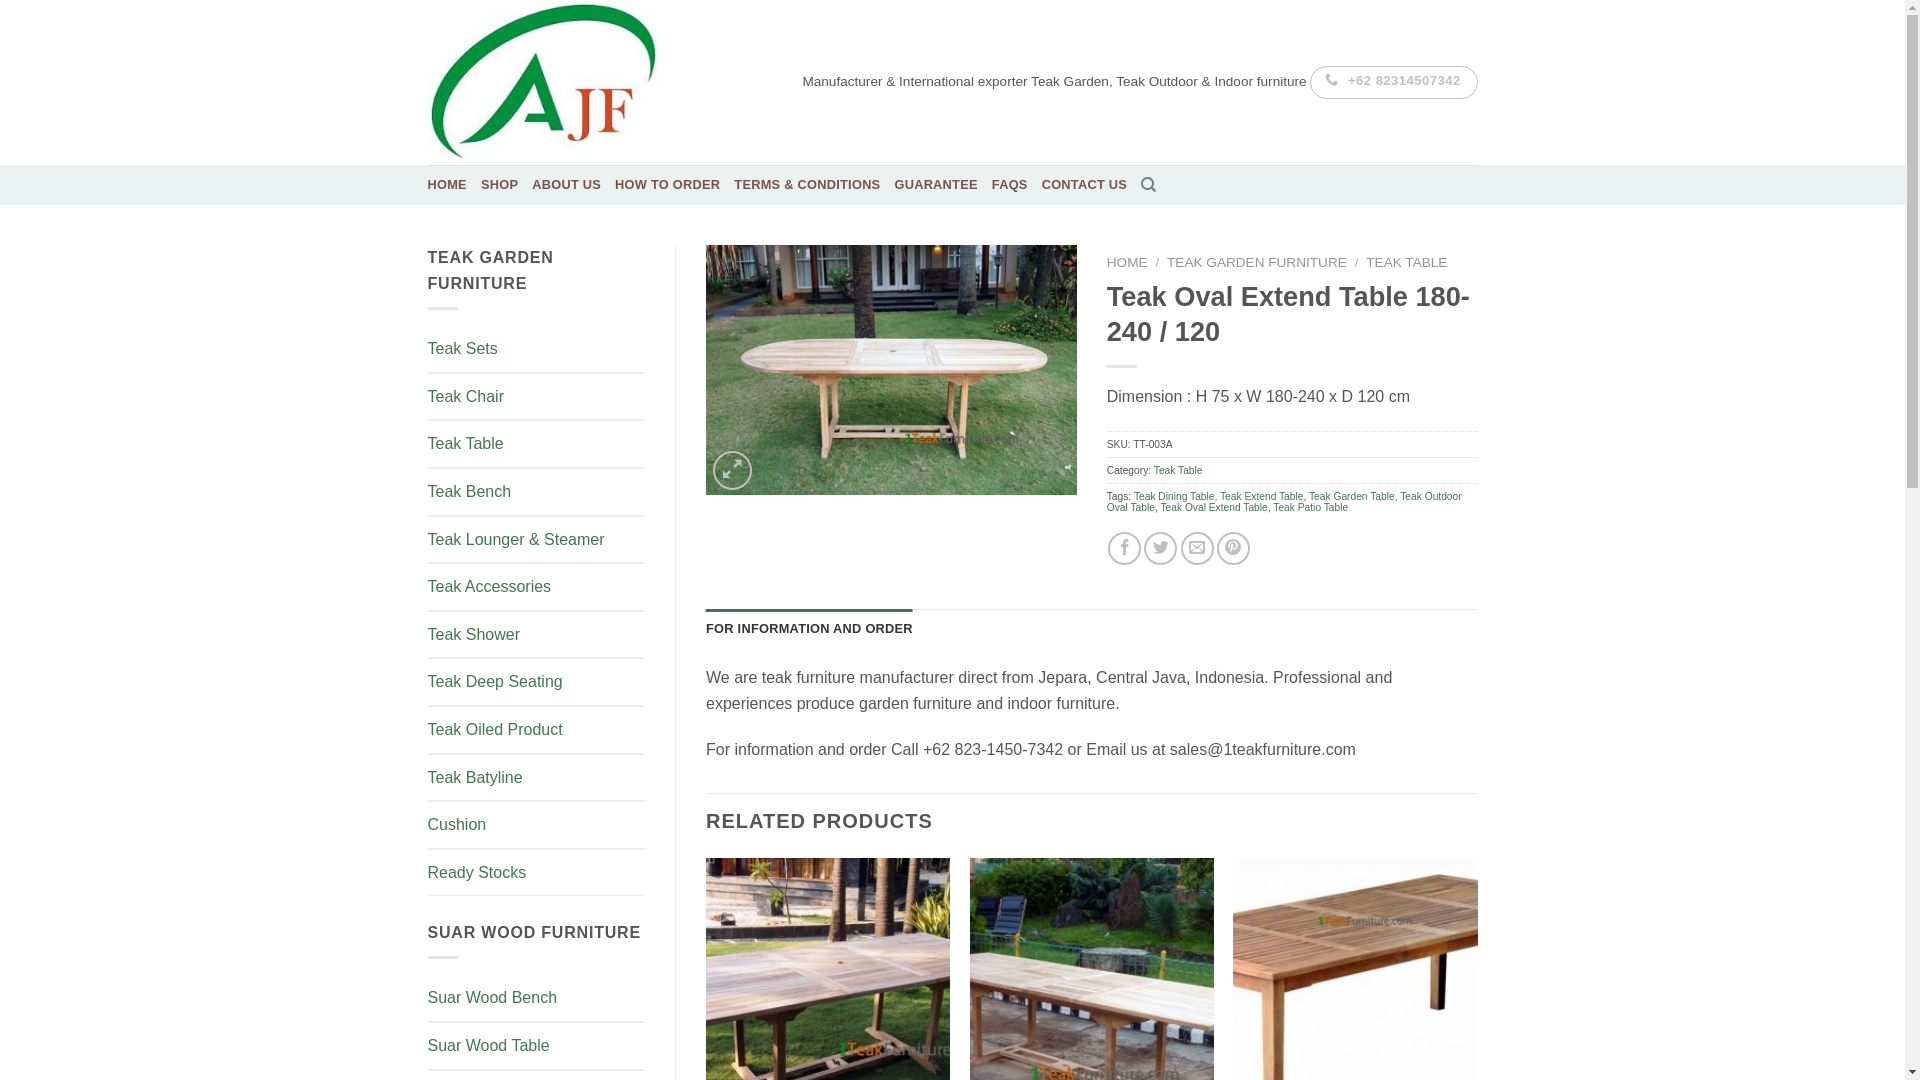 The image size is (1920, 1080). Describe the element at coordinates (892, 370) in the screenshot. I see `Teak Oval Extend Table 180-240 / 120   TT-003A` at that location.